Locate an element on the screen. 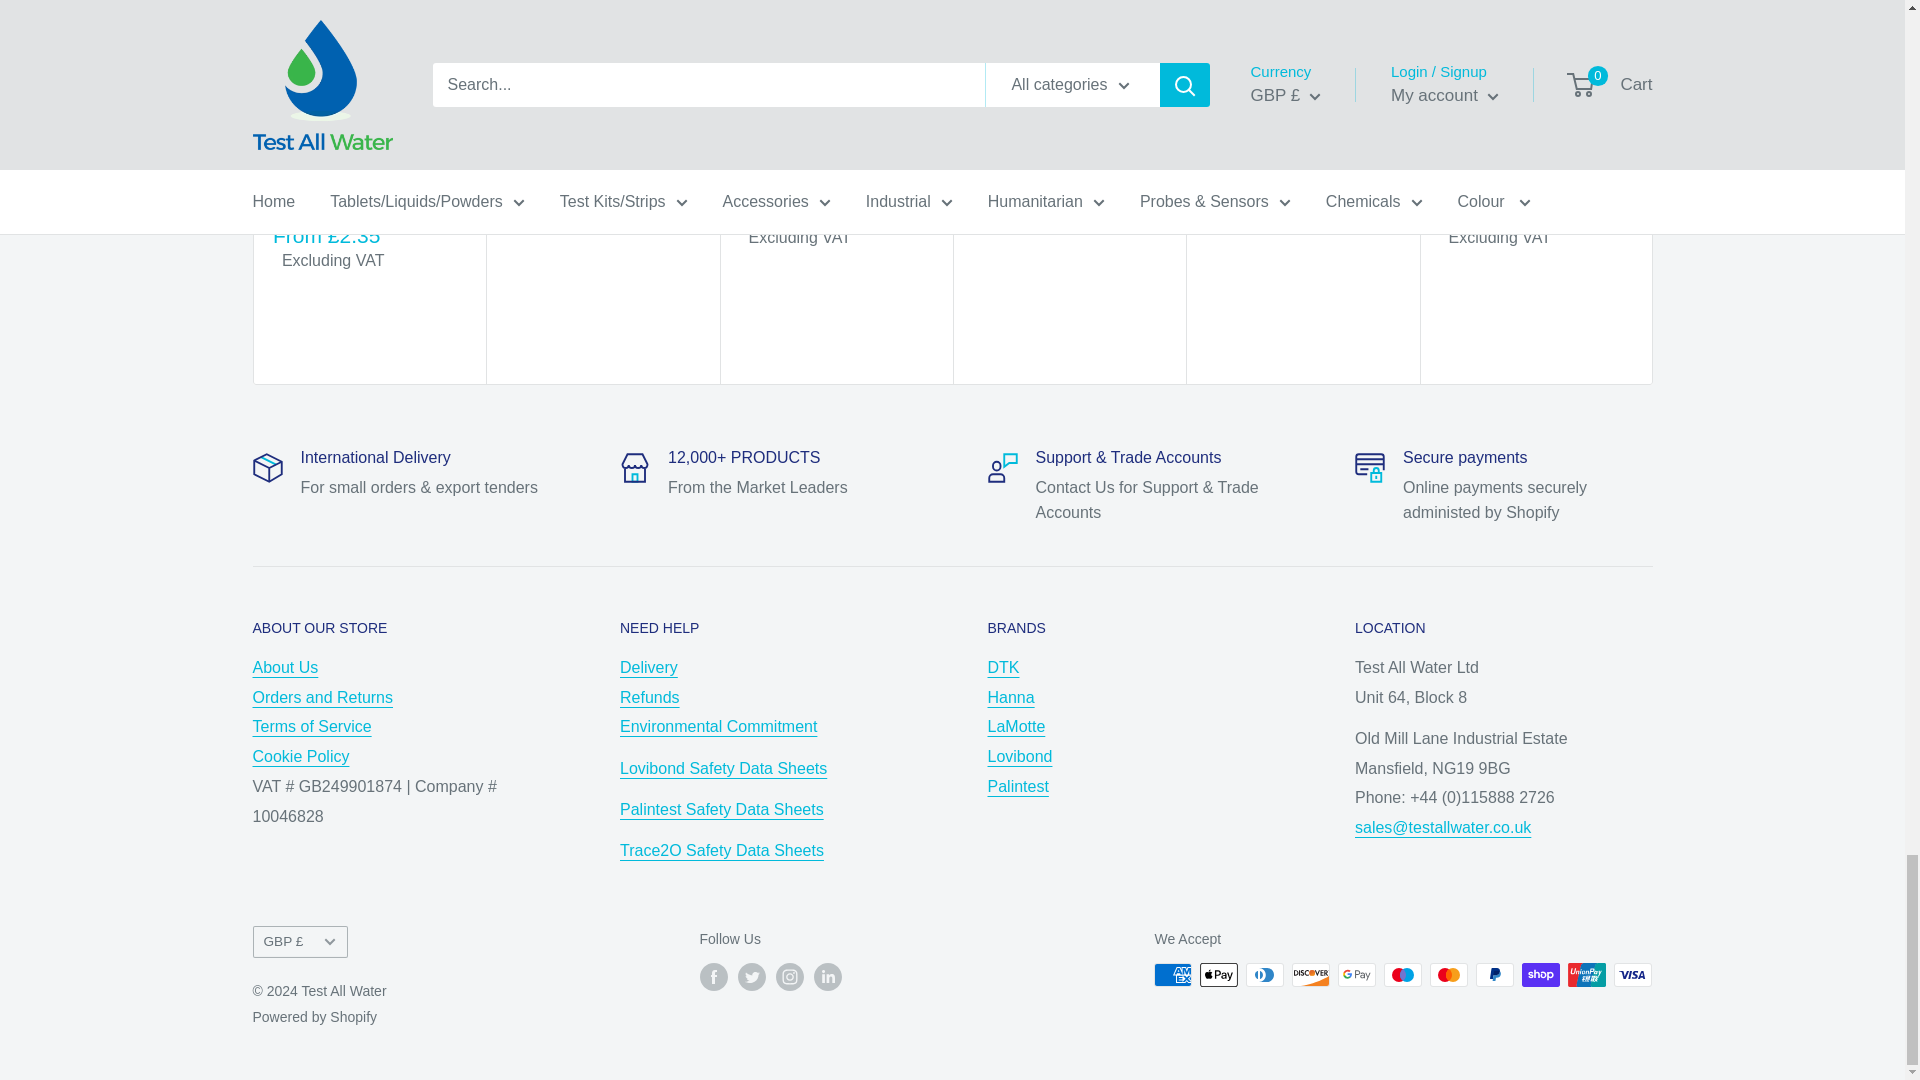  ABOUT US is located at coordinates (284, 667).